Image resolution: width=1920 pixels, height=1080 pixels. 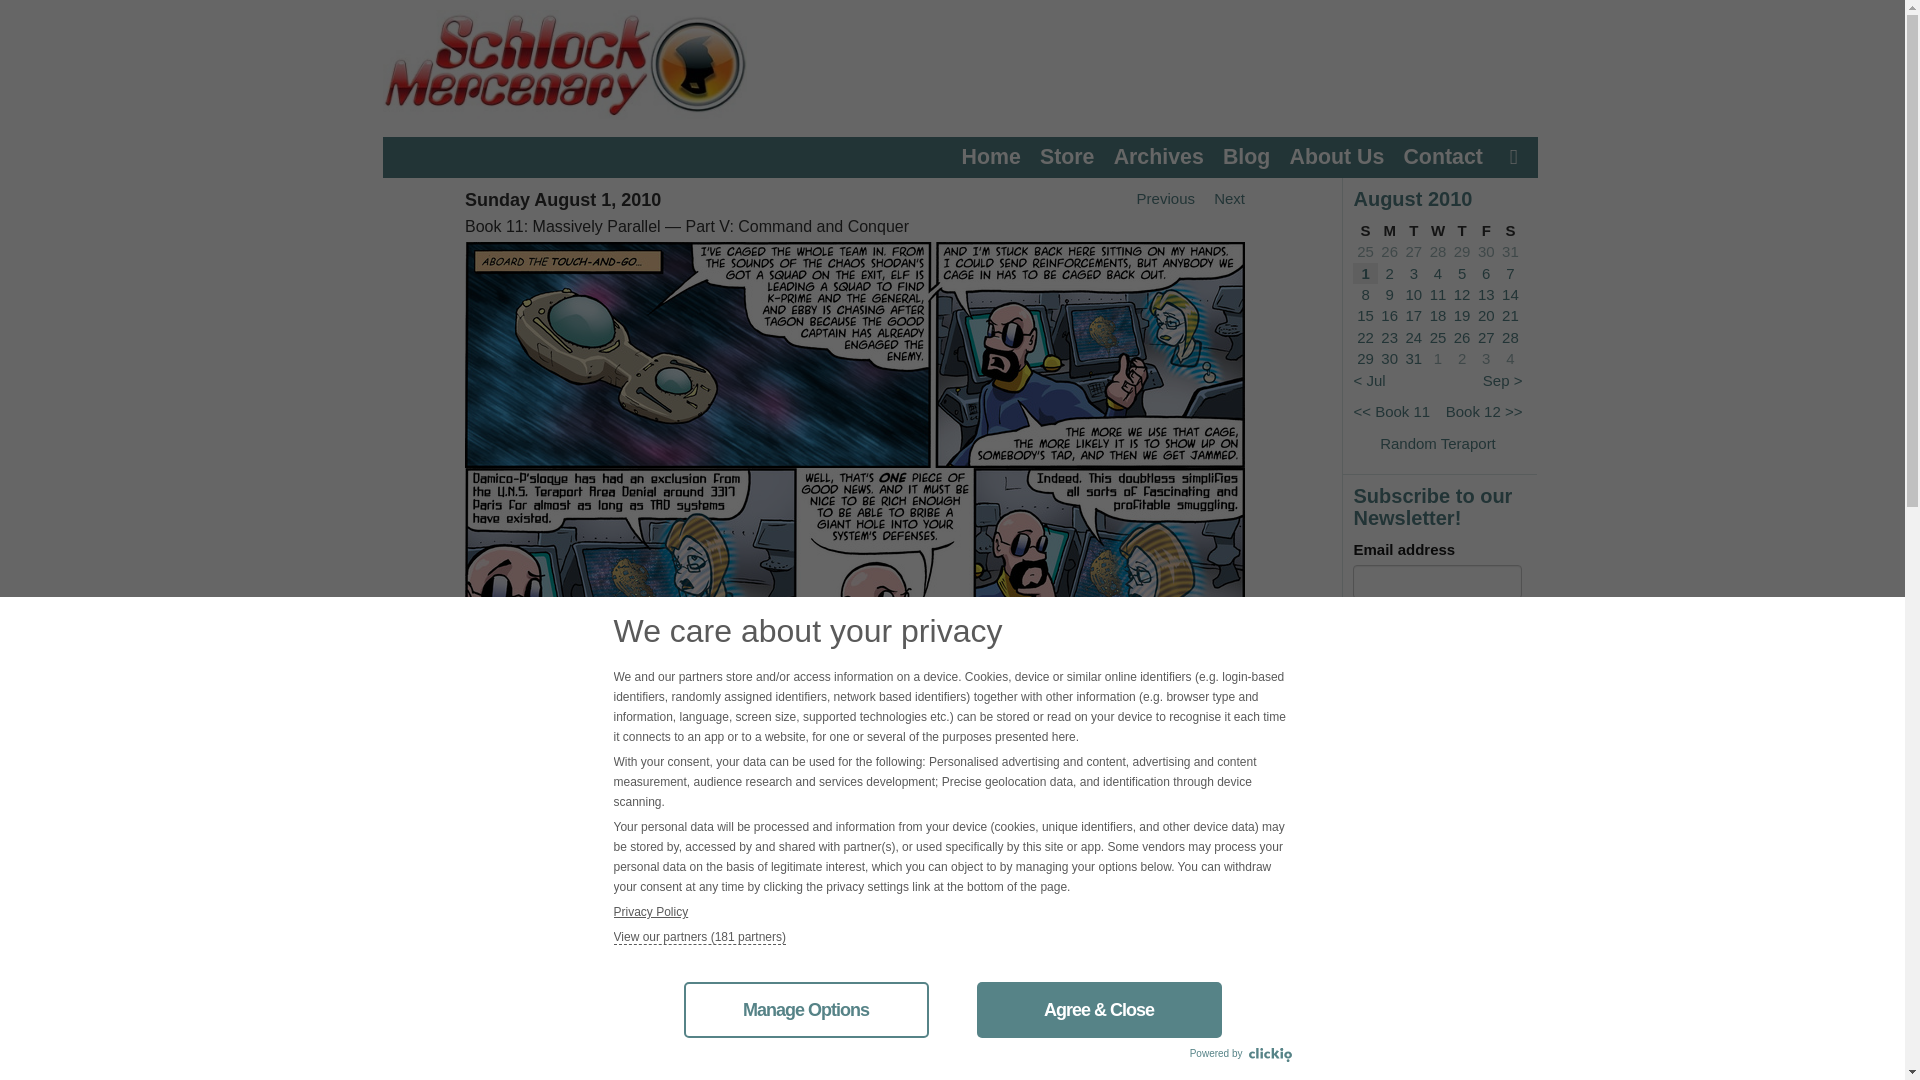 I want to click on on, so click(x=1359, y=730).